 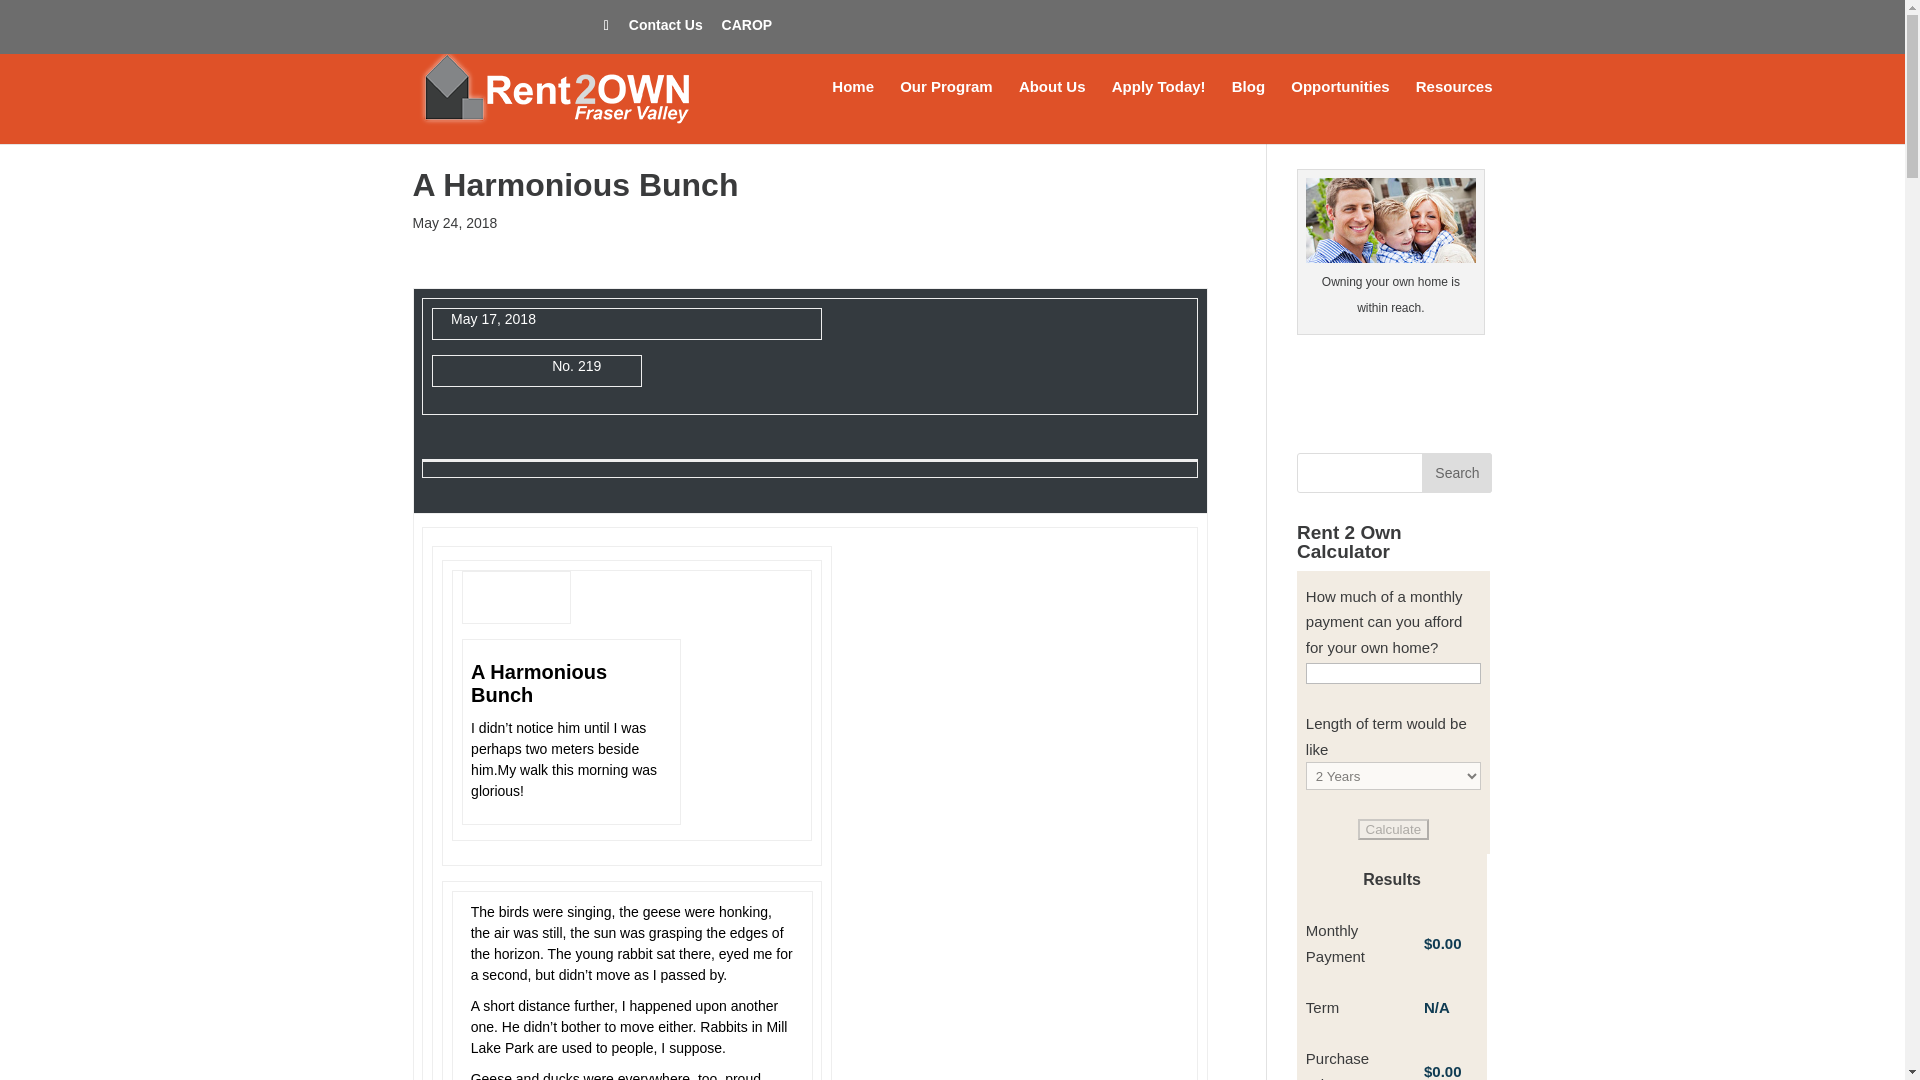 What do you see at coordinates (1454, 111) in the screenshot?
I see `Resources` at bounding box center [1454, 111].